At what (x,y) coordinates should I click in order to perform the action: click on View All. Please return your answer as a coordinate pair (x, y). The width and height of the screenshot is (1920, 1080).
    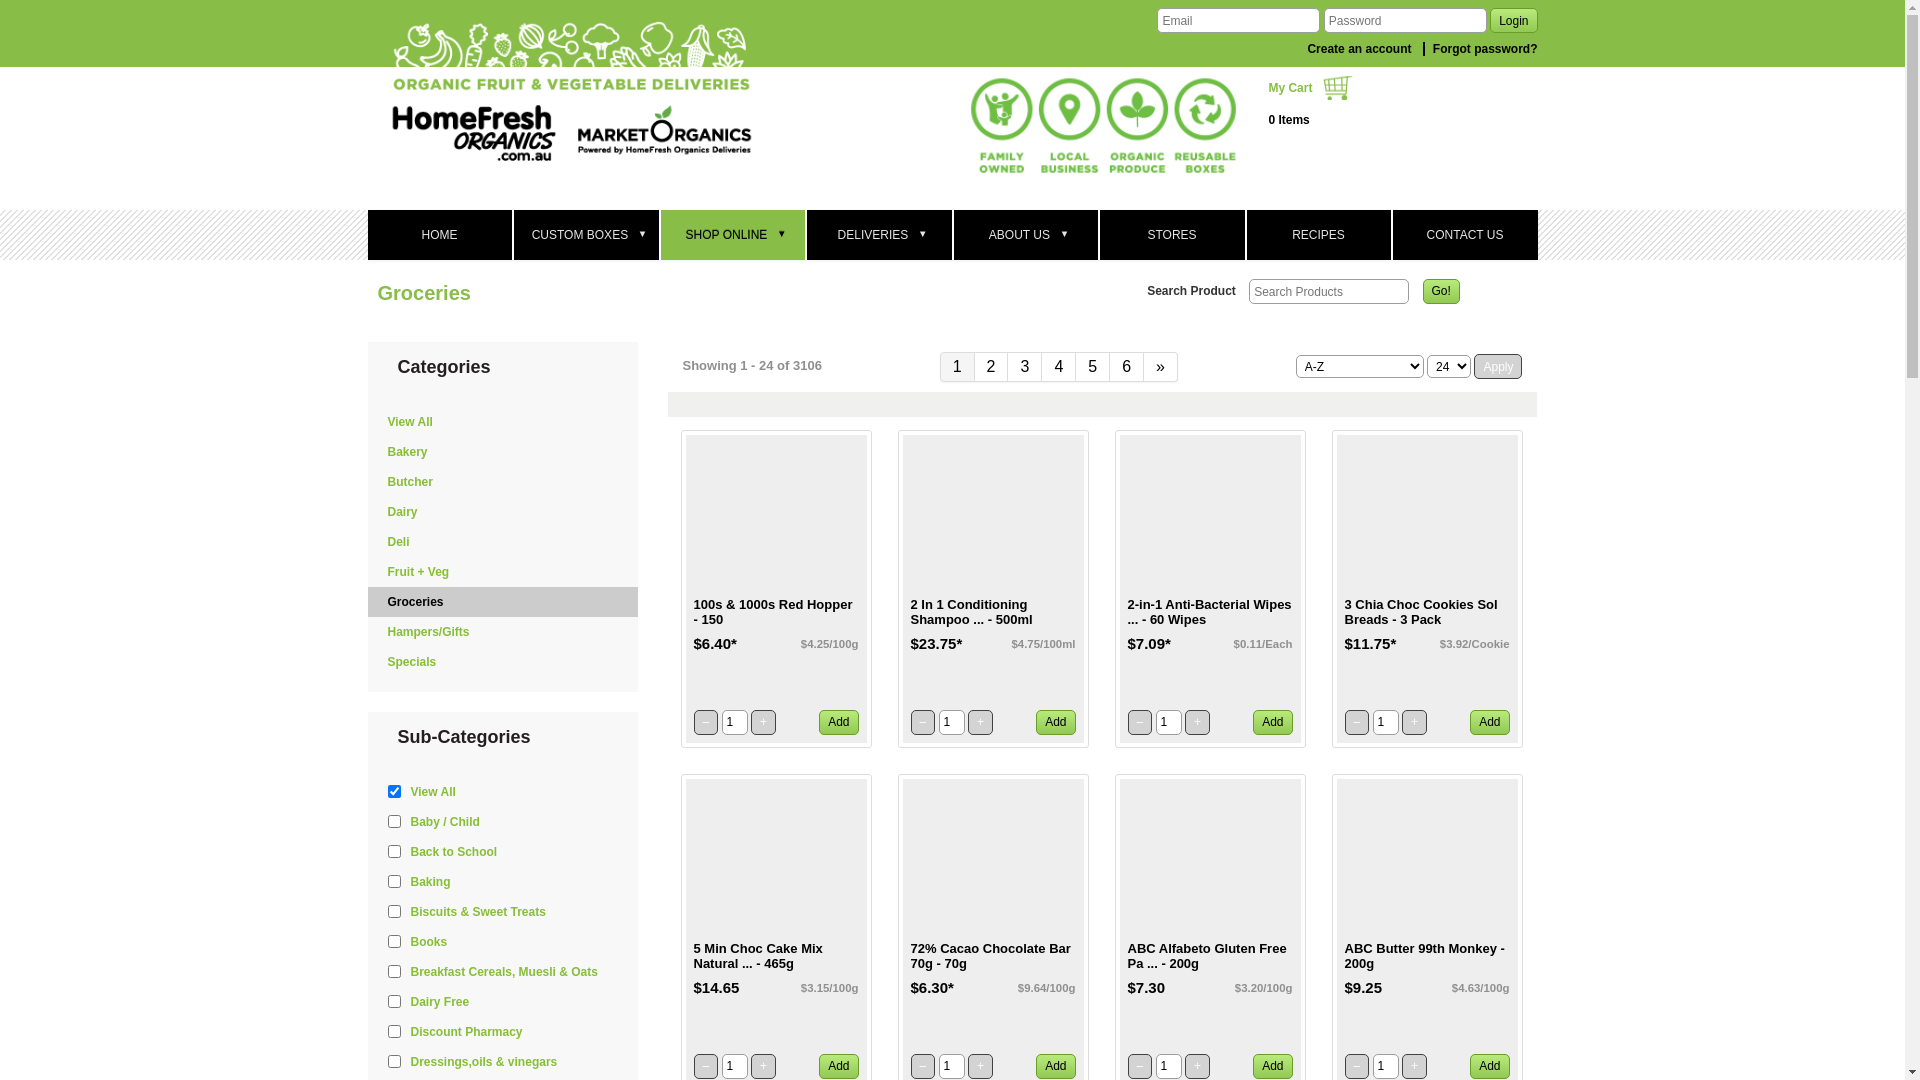
    Looking at the image, I should click on (508, 422).